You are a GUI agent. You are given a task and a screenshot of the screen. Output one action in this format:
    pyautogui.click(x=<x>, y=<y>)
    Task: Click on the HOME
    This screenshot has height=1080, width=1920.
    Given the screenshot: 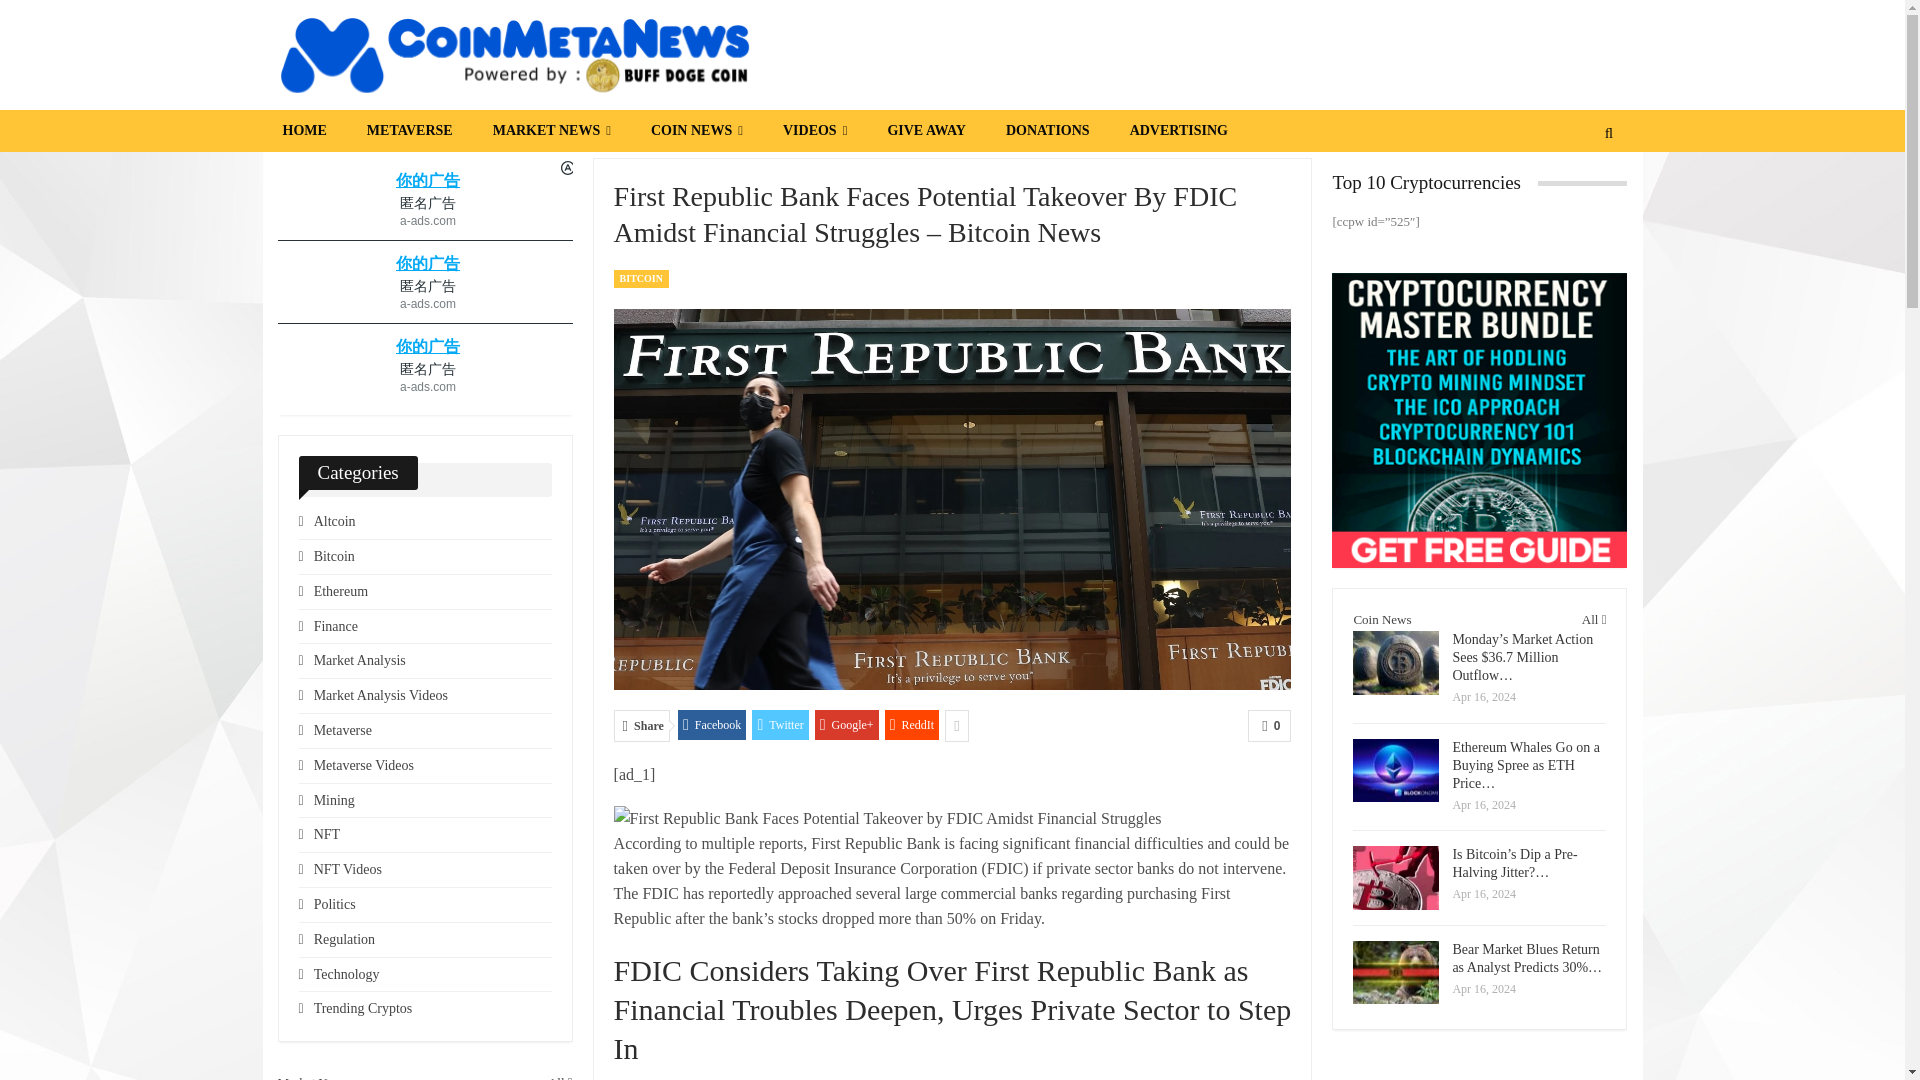 What is the action you would take?
    pyautogui.click(x=303, y=131)
    